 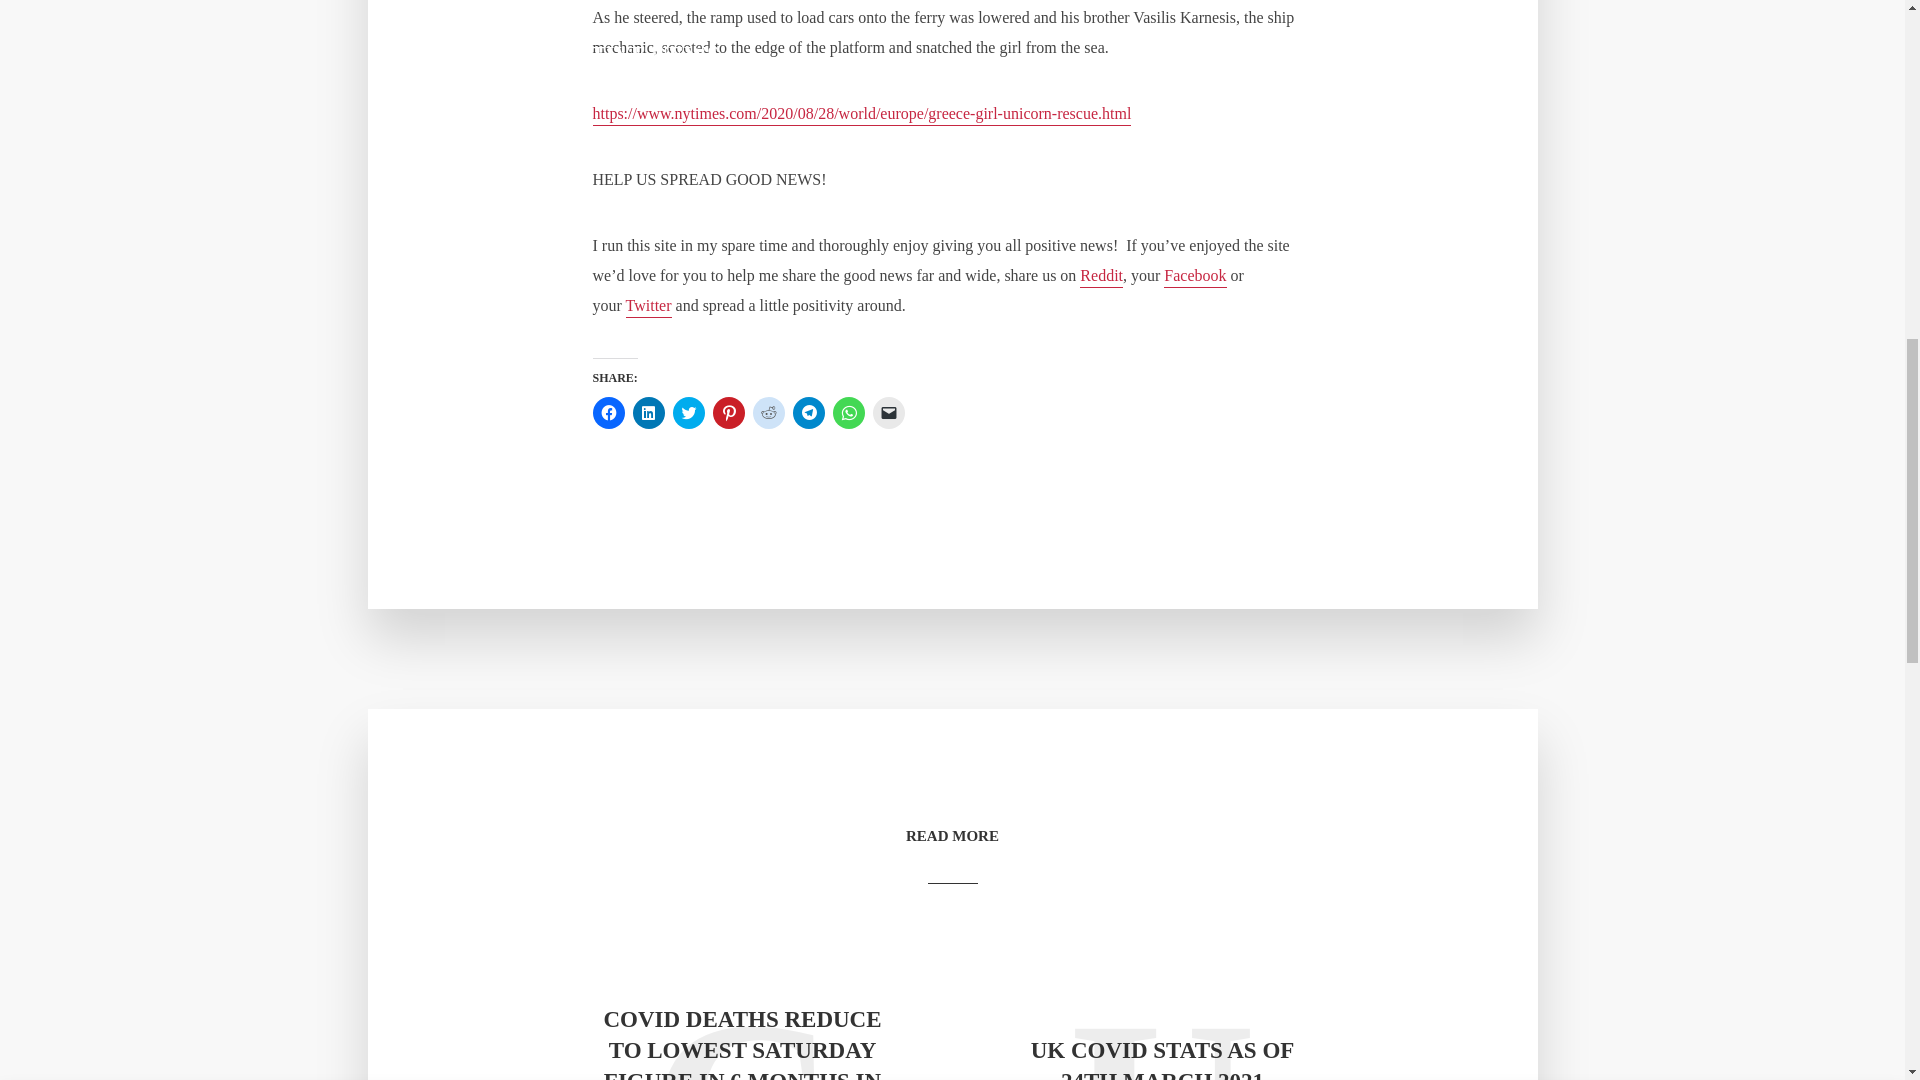 What do you see at coordinates (648, 412) in the screenshot?
I see `Click to share on LinkedIn` at bounding box center [648, 412].